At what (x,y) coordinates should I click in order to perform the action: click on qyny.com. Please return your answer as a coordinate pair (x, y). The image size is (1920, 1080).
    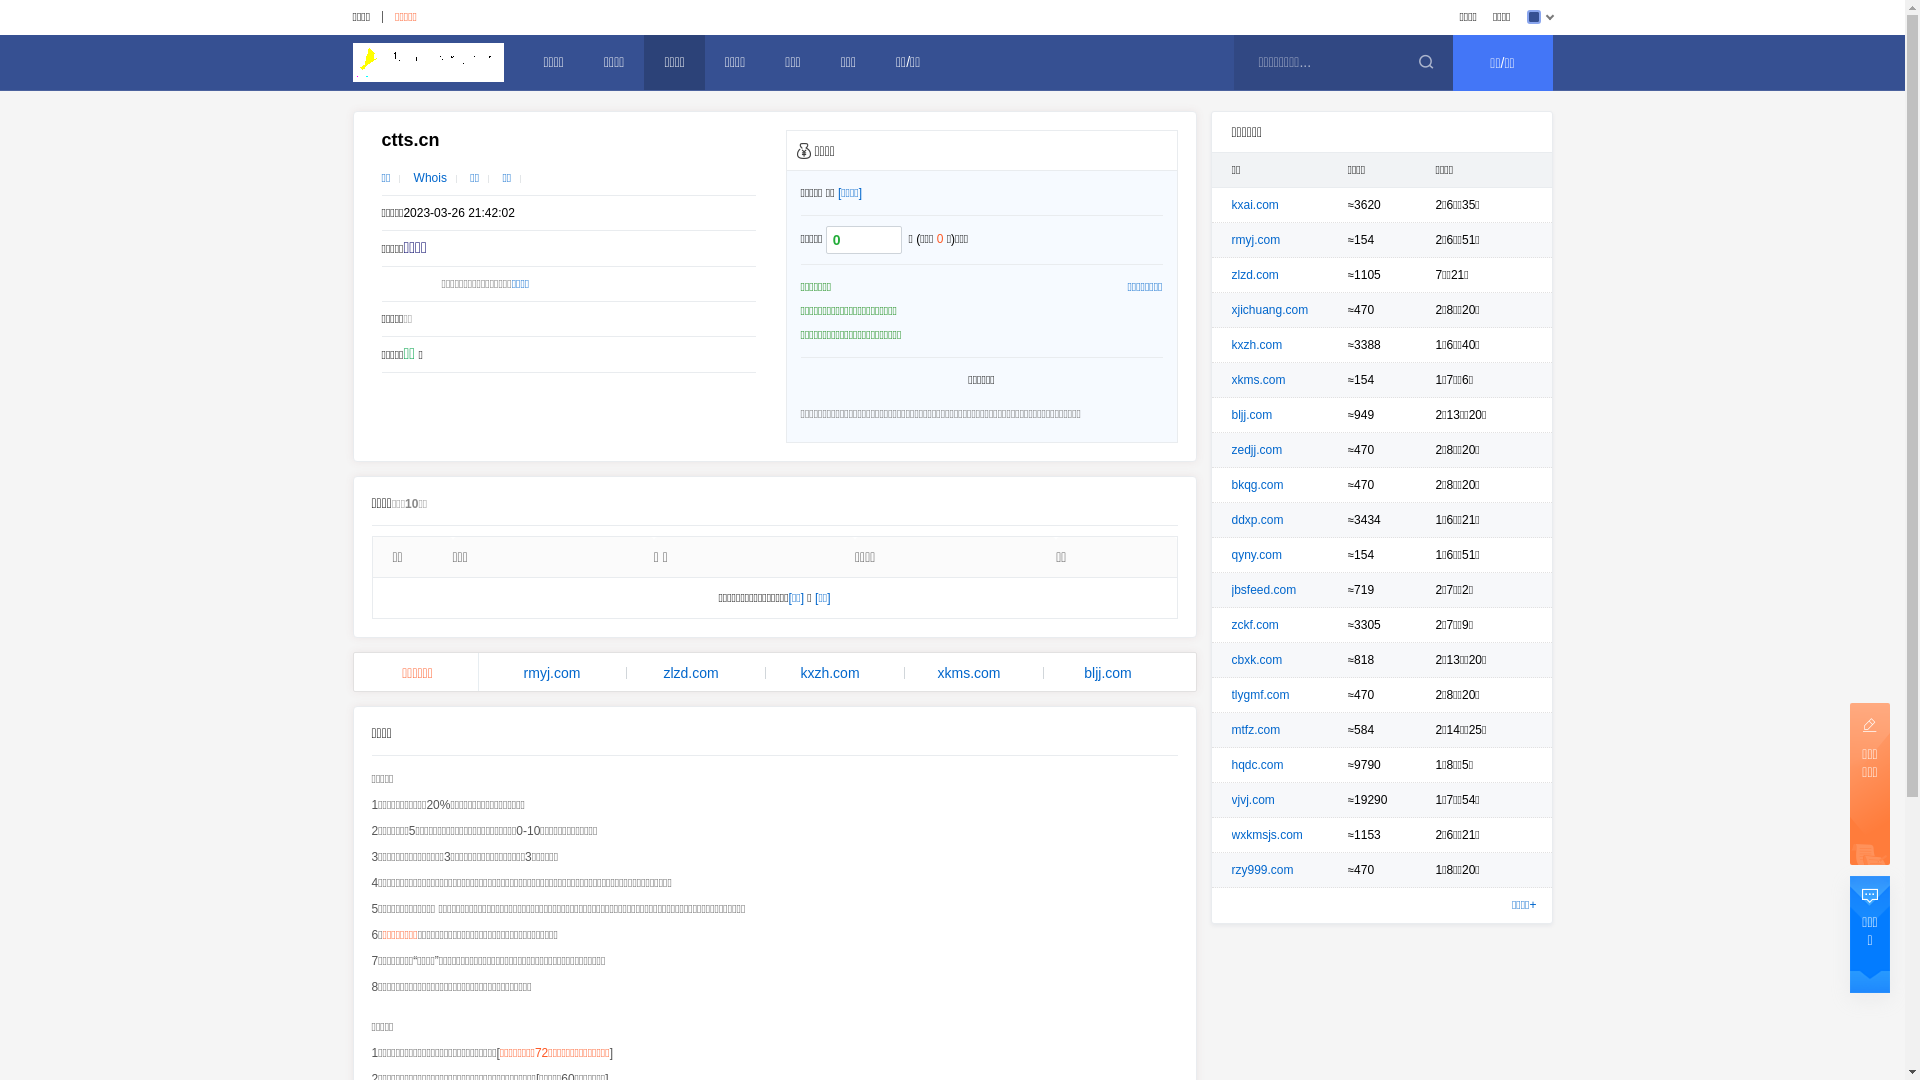
    Looking at the image, I should click on (1257, 555).